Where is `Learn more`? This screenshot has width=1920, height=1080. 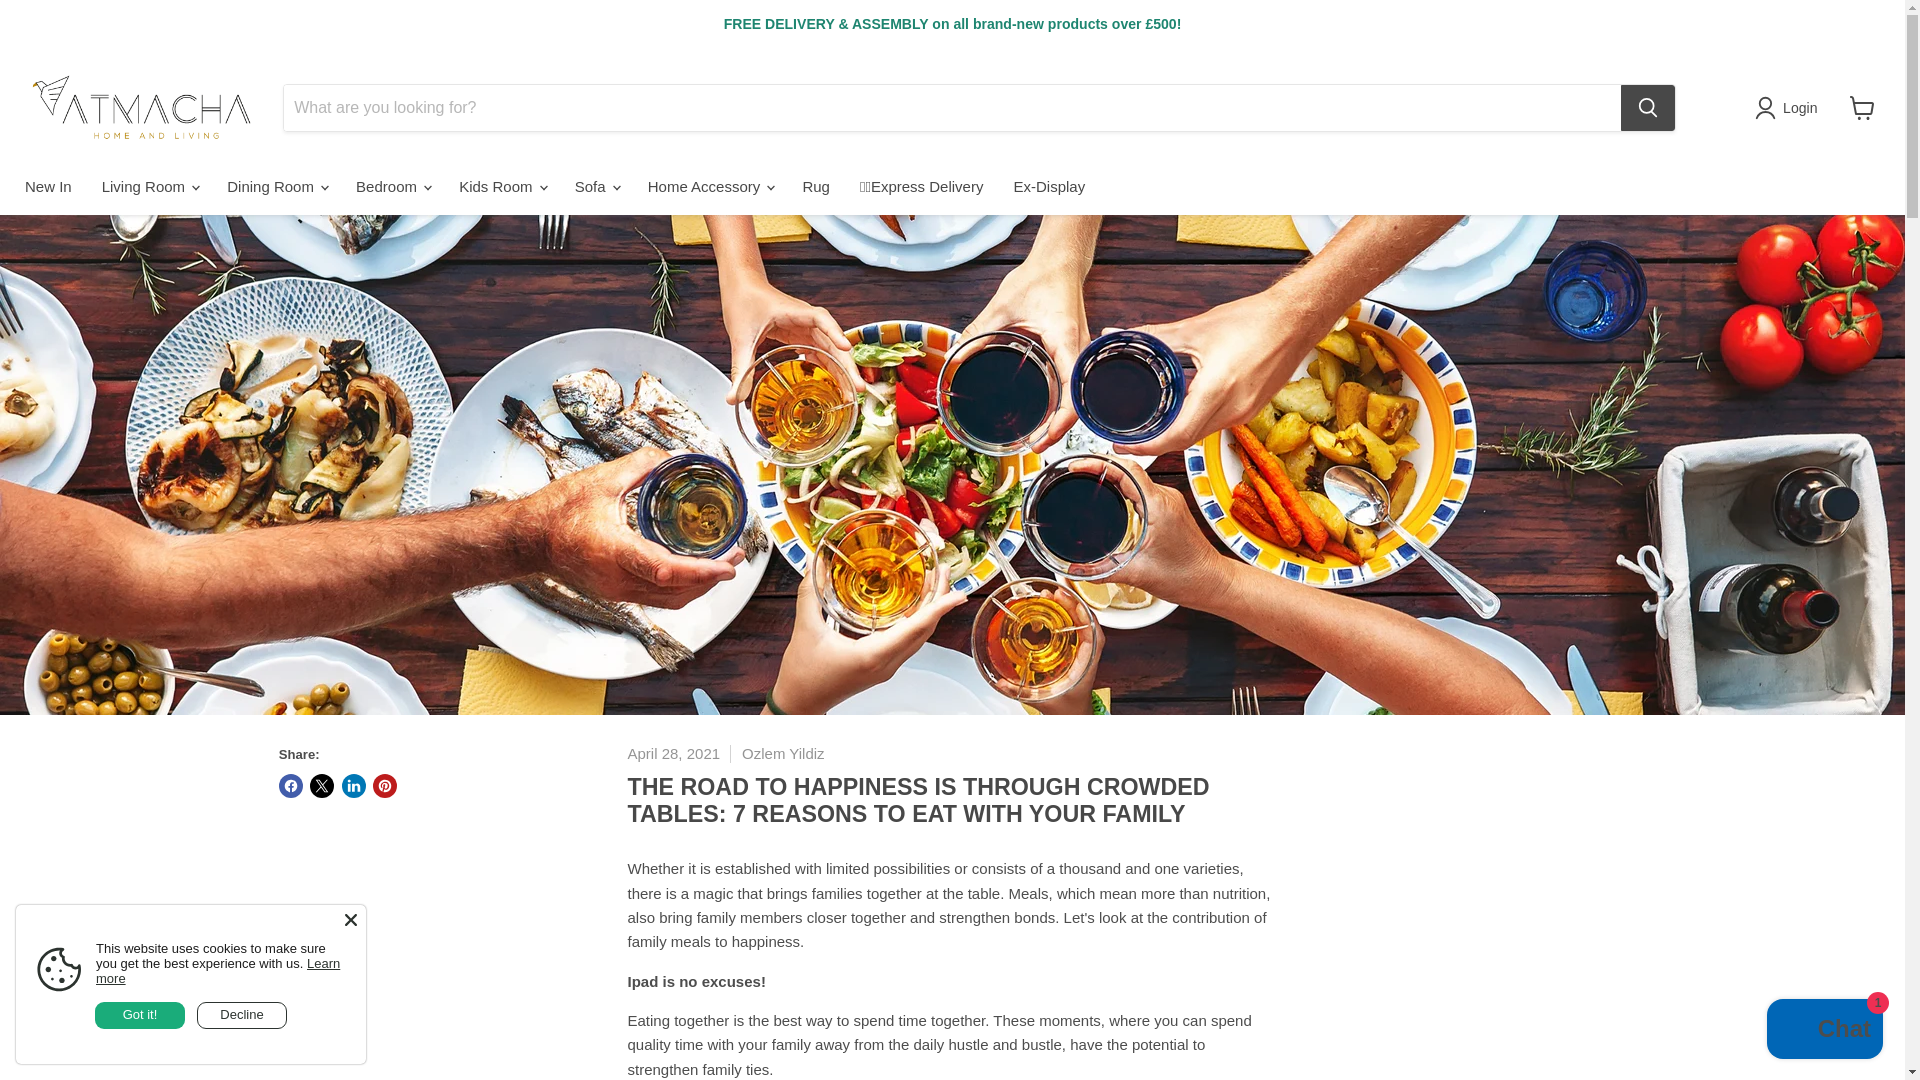 Learn more is located at coordinates (218, 970).